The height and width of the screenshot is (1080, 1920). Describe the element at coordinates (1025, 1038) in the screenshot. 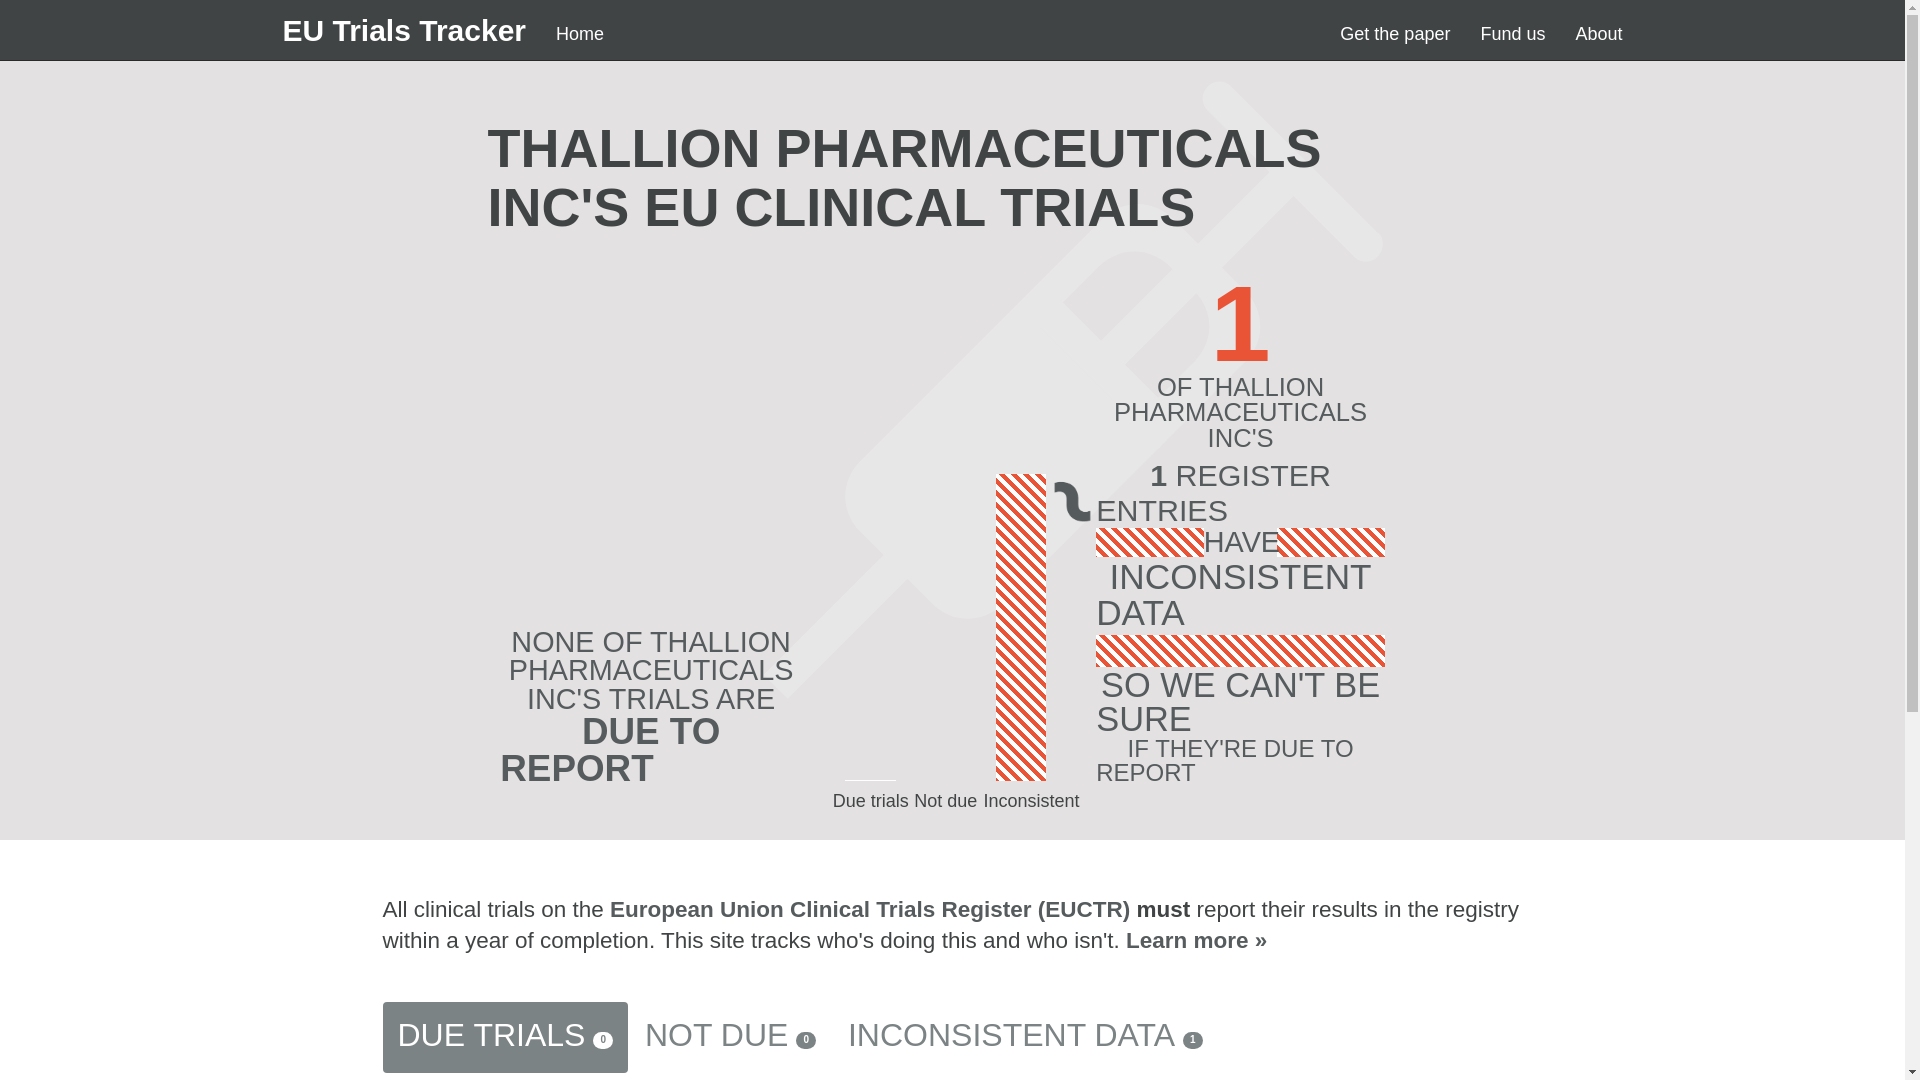

I see `INCONSISTENT DATA1` at that location.